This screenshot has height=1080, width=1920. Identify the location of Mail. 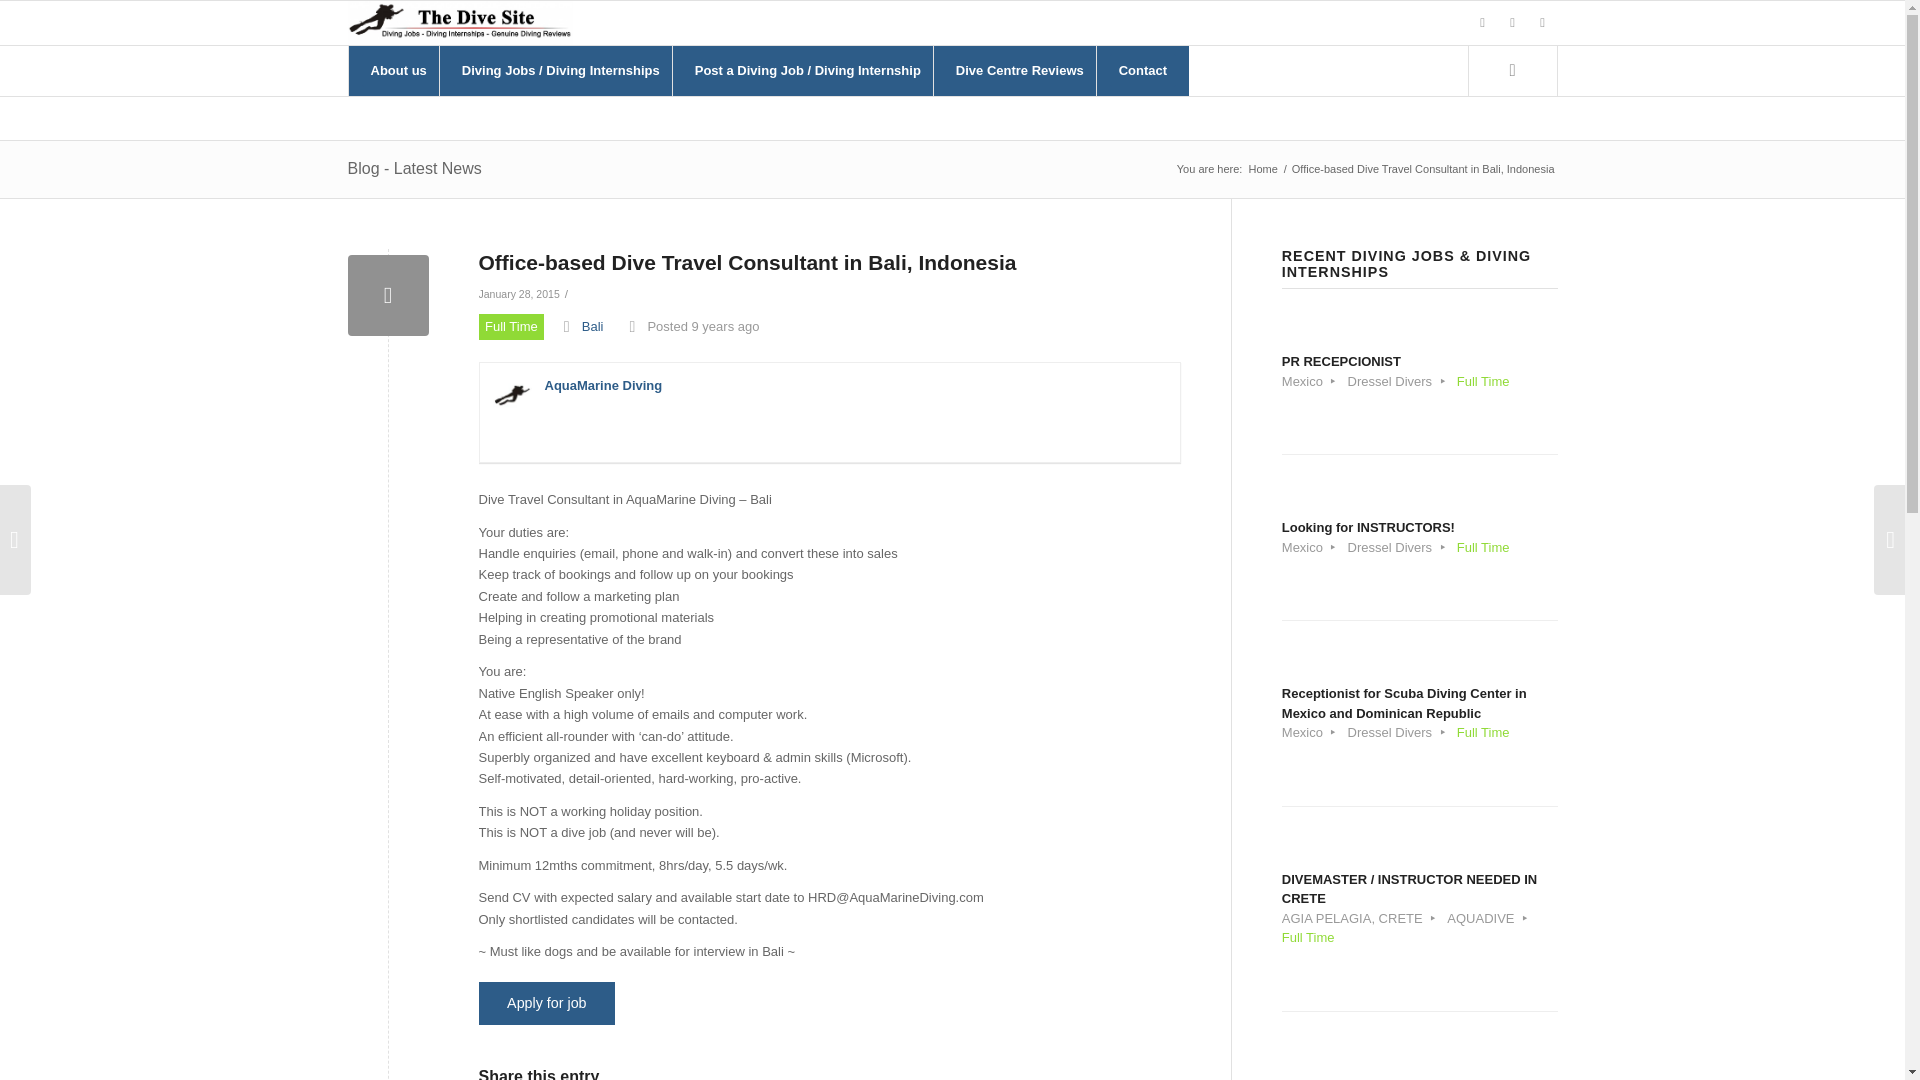
(1420, 371).